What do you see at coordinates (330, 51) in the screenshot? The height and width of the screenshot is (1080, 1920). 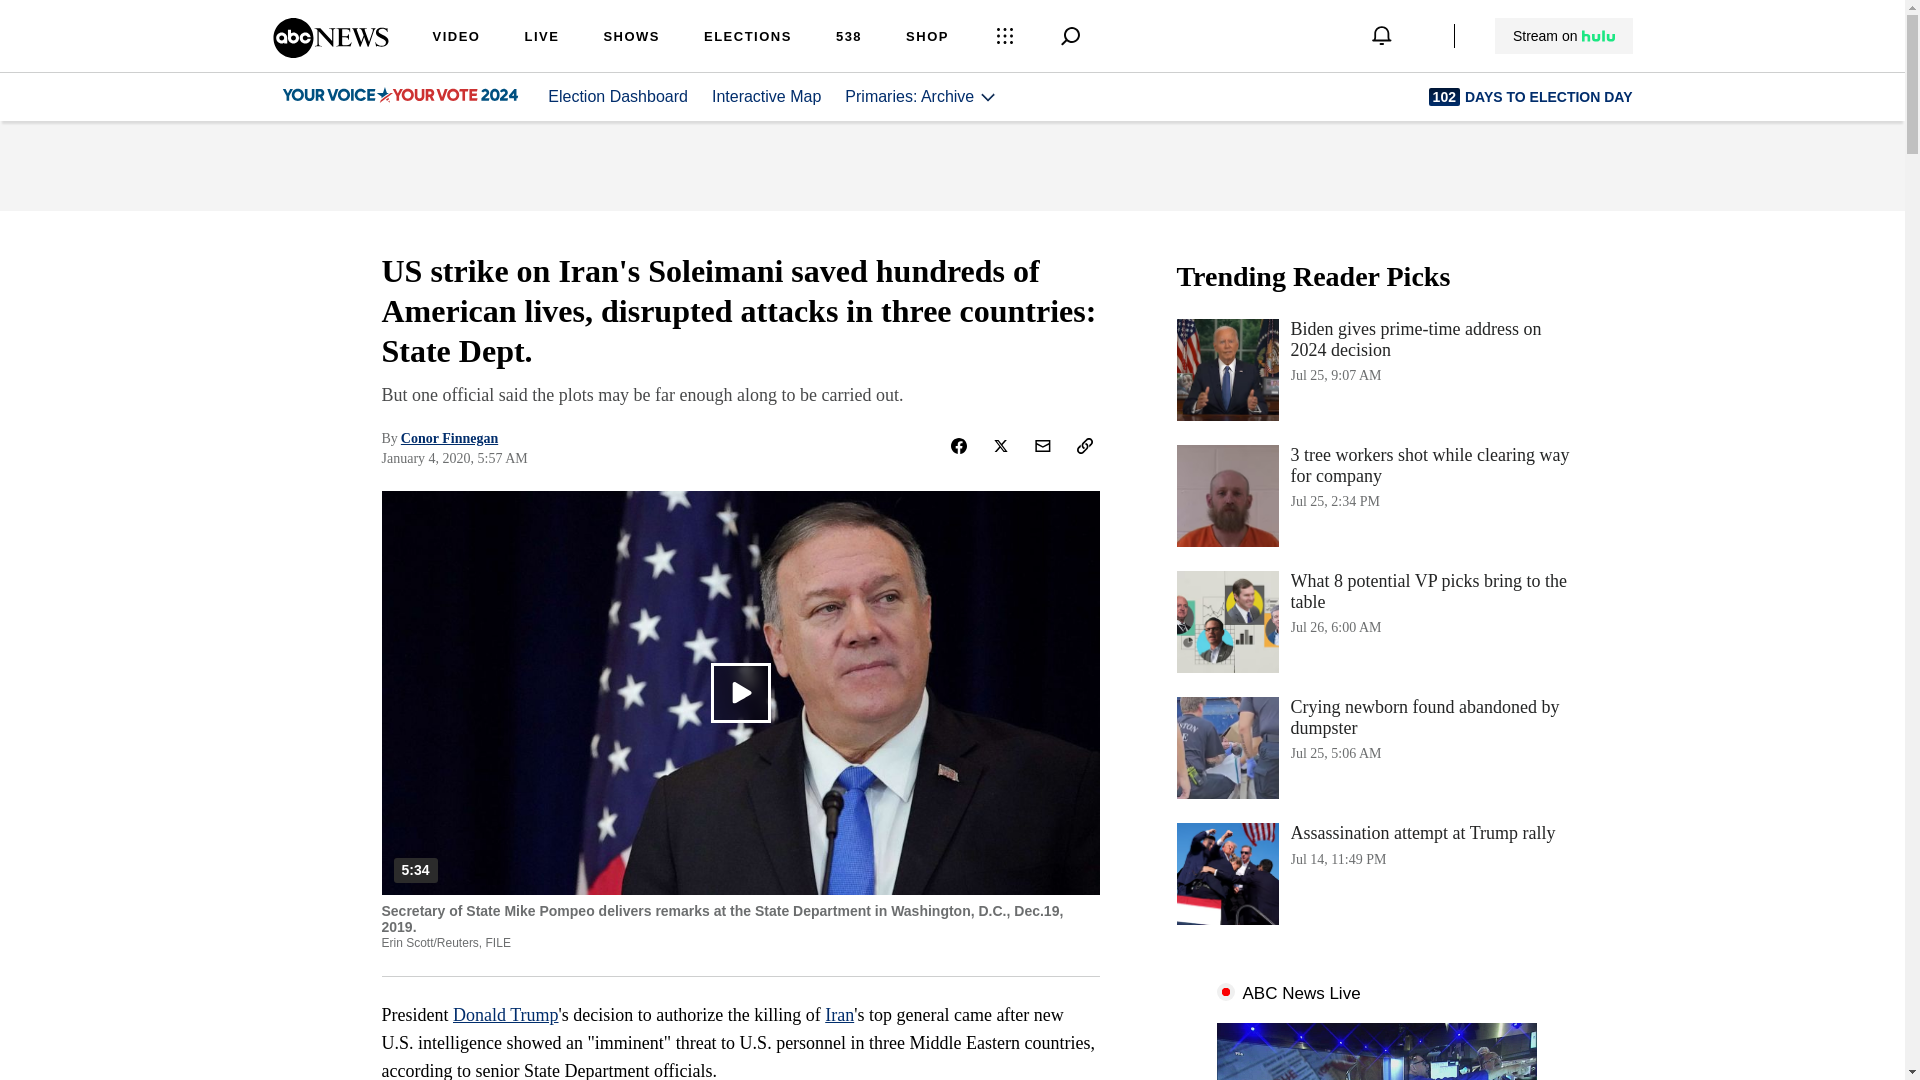 I see `ABC News` at bounding box center [330, 51].